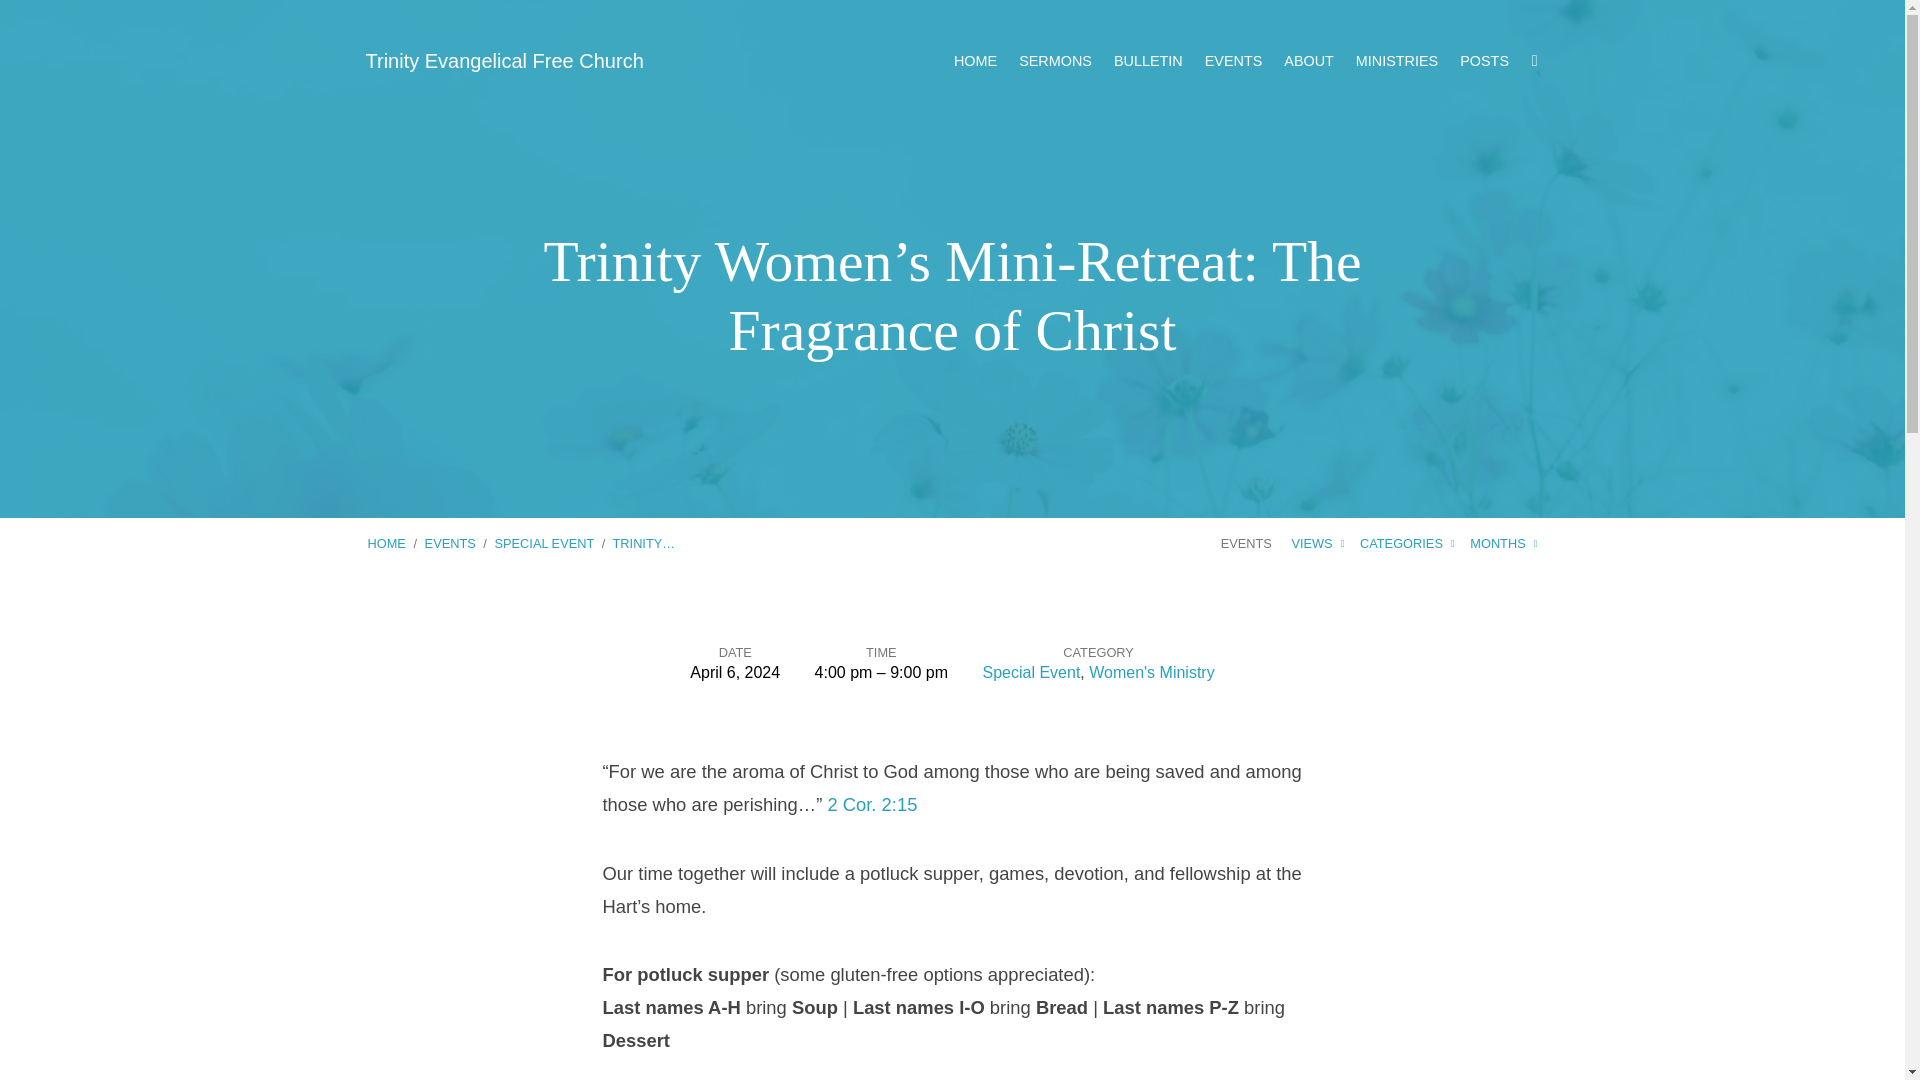  Describe the element at coordinates (543, 542) in the screenshot. I see `SPECIAL EVENT` at that location.